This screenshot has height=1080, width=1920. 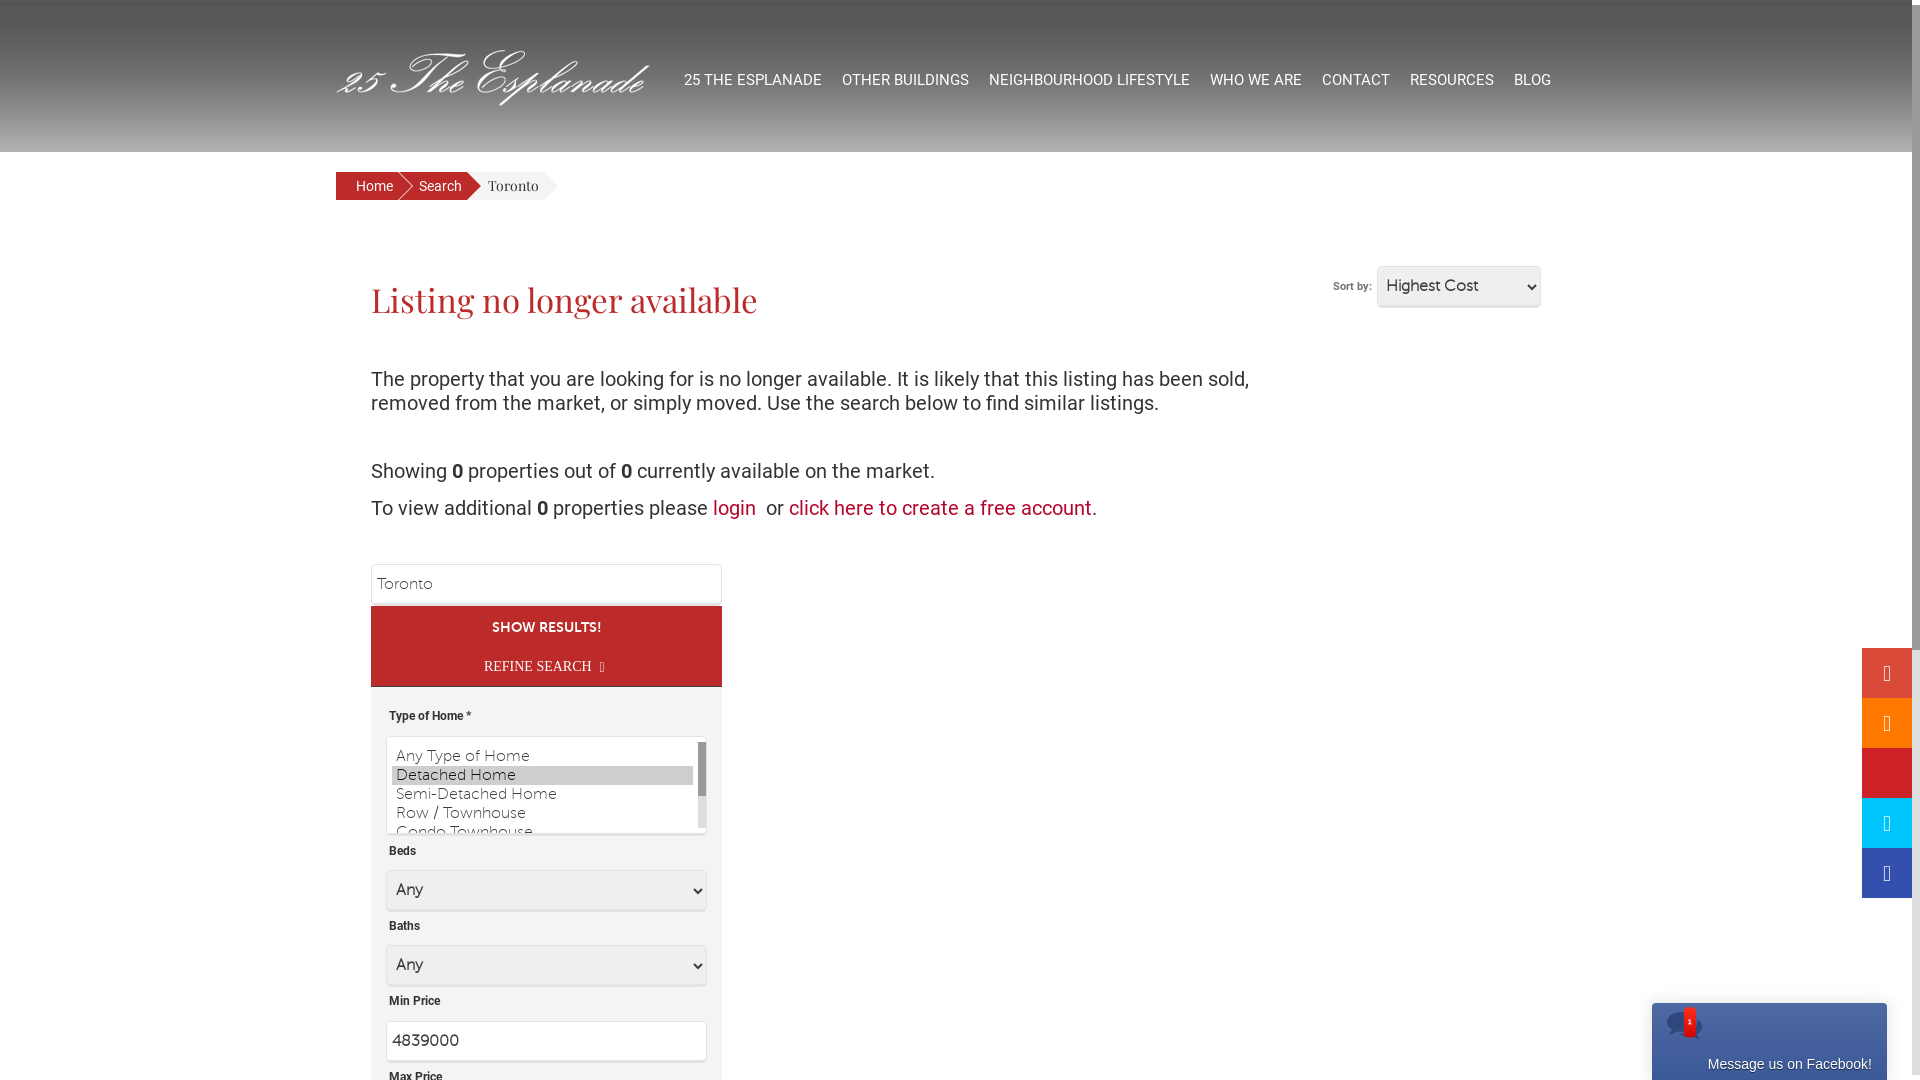 I want to click on pinterest, so click(x=1887, y=772).